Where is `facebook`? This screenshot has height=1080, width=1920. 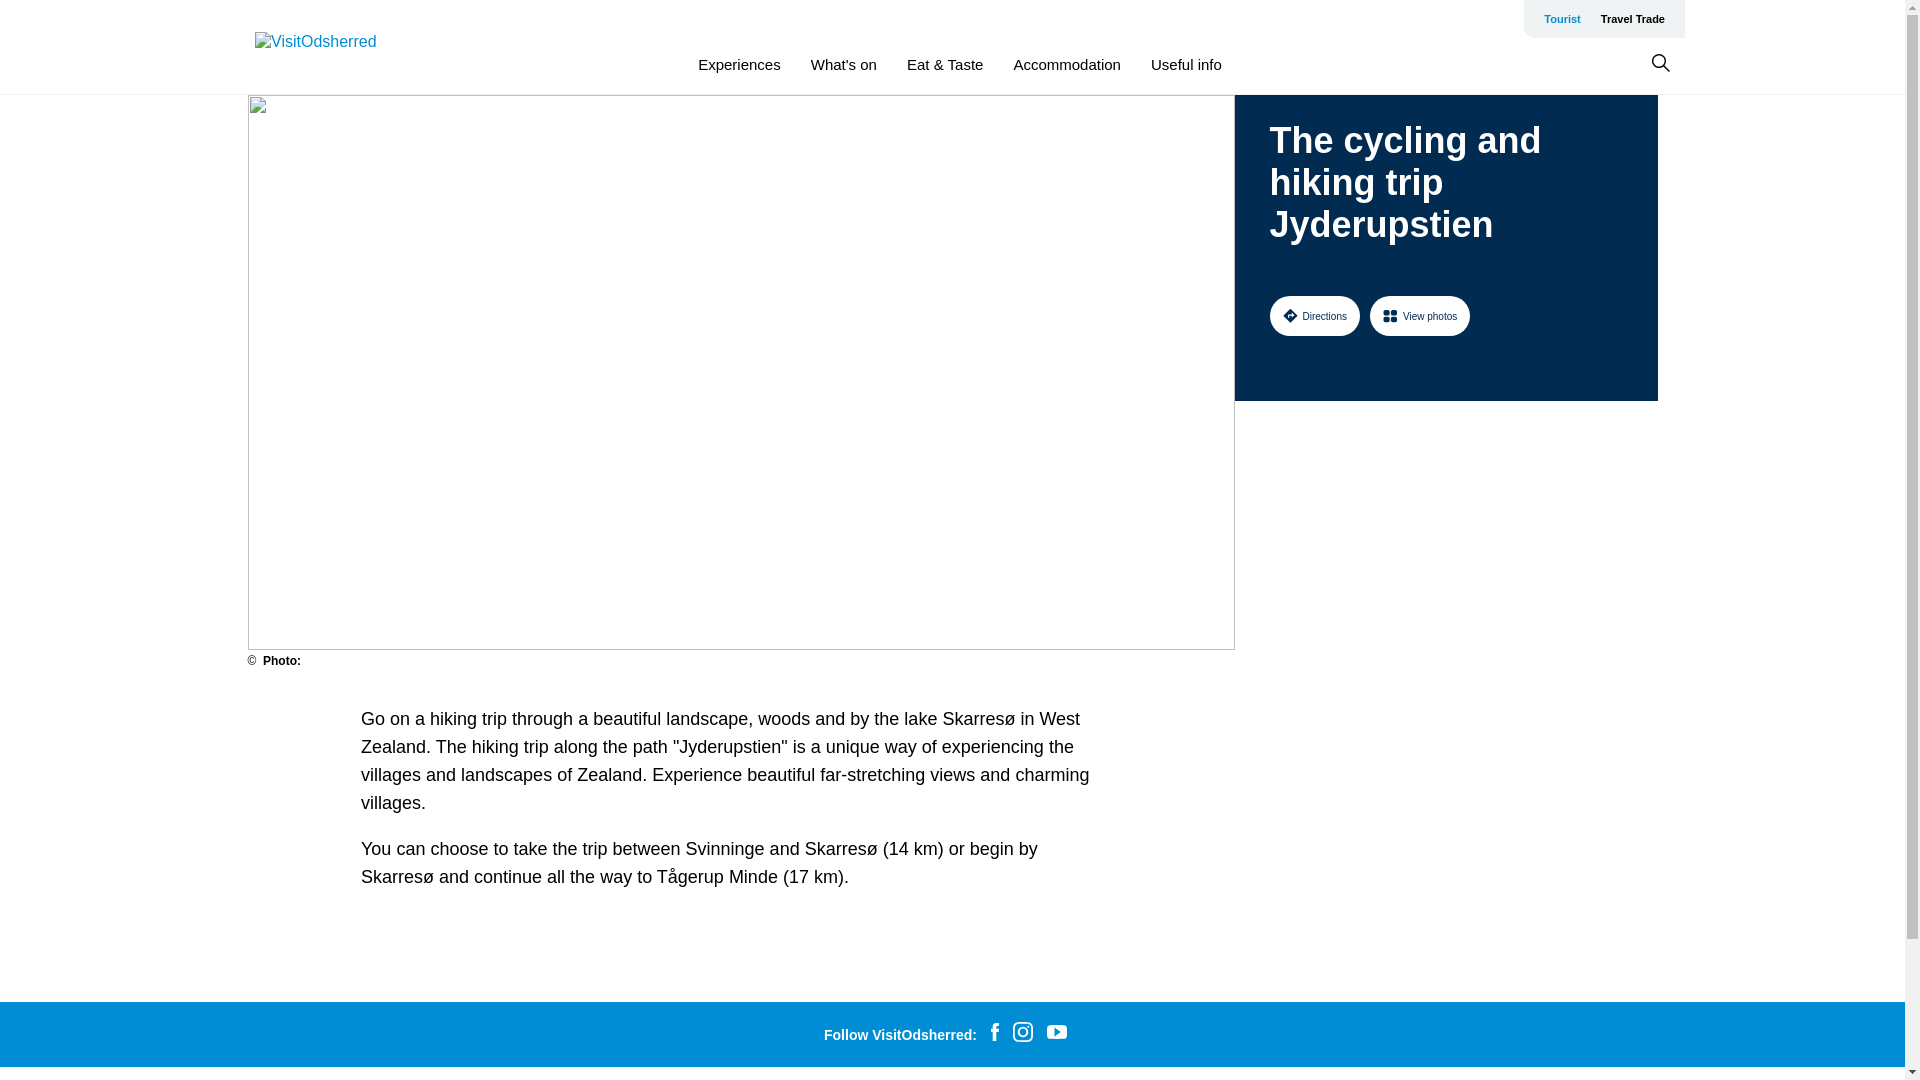 facebook is located at coordinates (994, 1034).